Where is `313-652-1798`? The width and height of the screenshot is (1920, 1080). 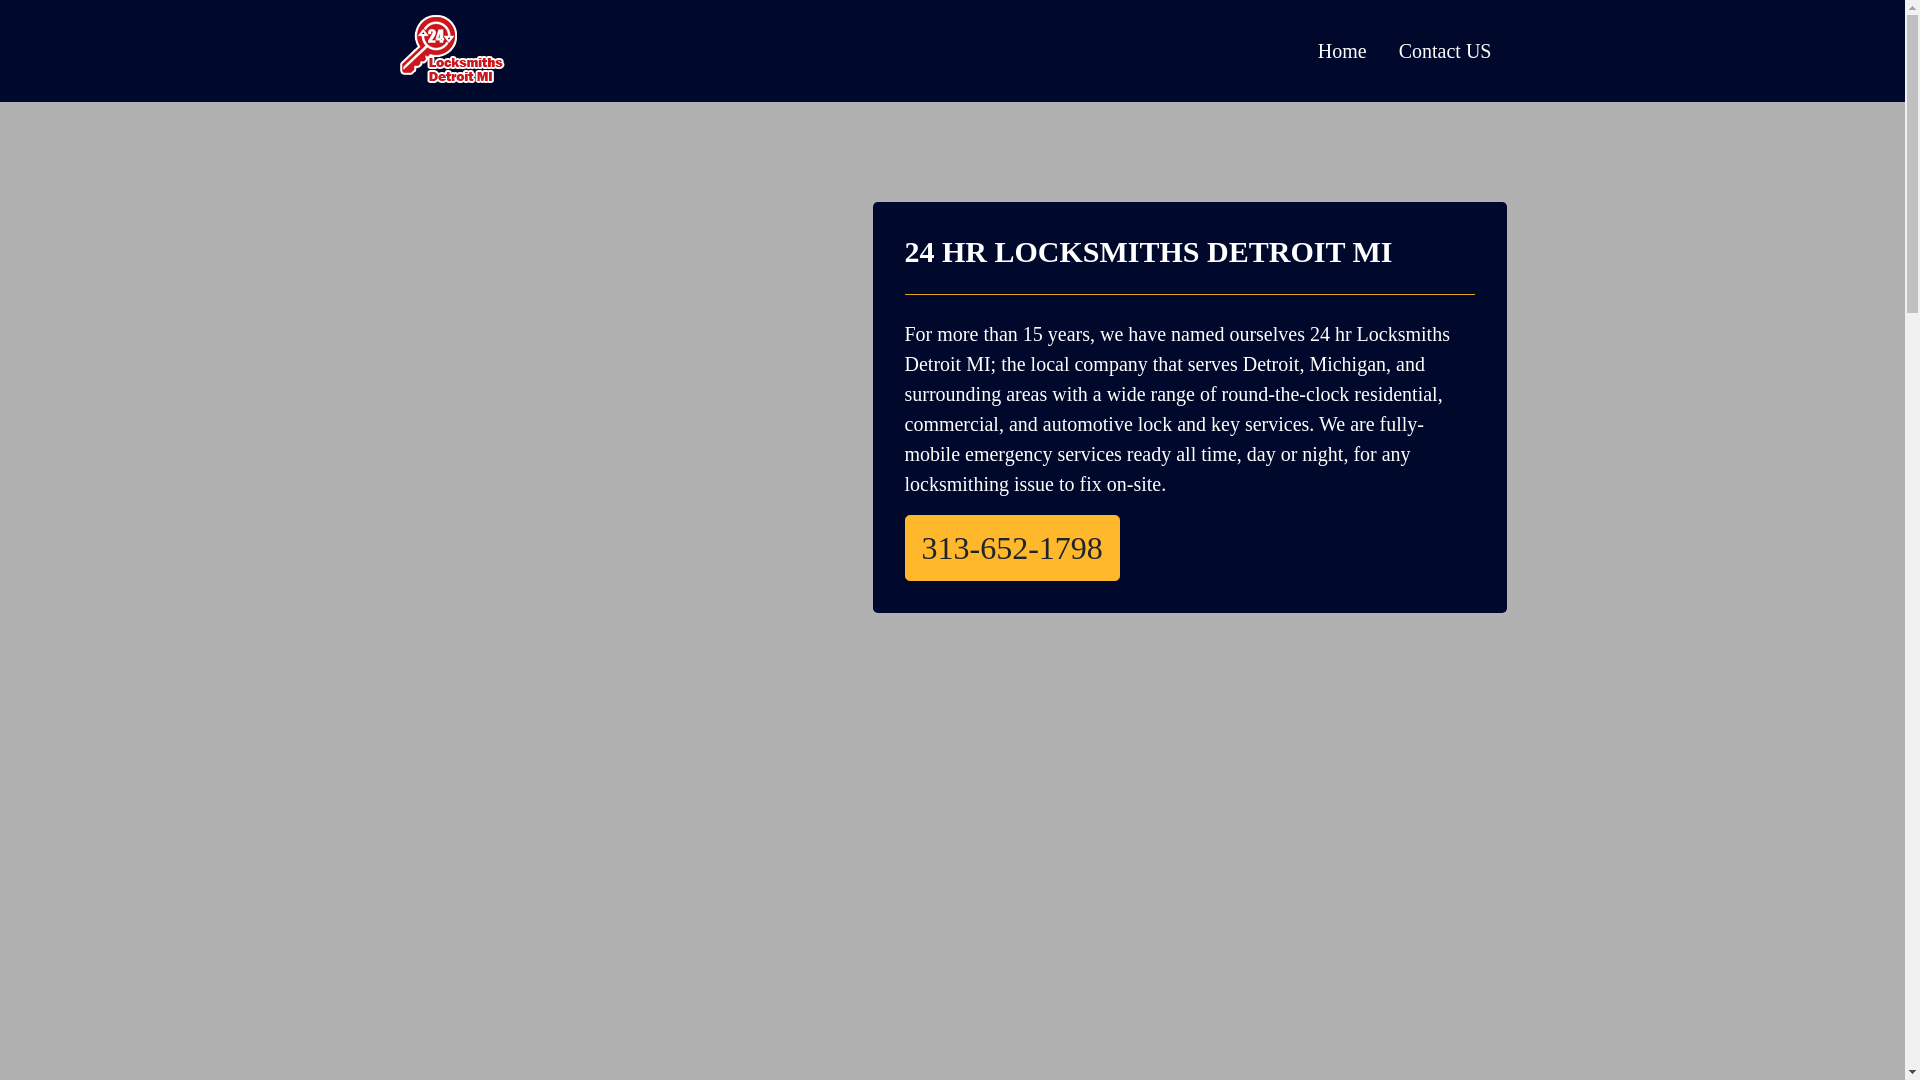
313-652-1798 is located at coordinates (1012, 548).